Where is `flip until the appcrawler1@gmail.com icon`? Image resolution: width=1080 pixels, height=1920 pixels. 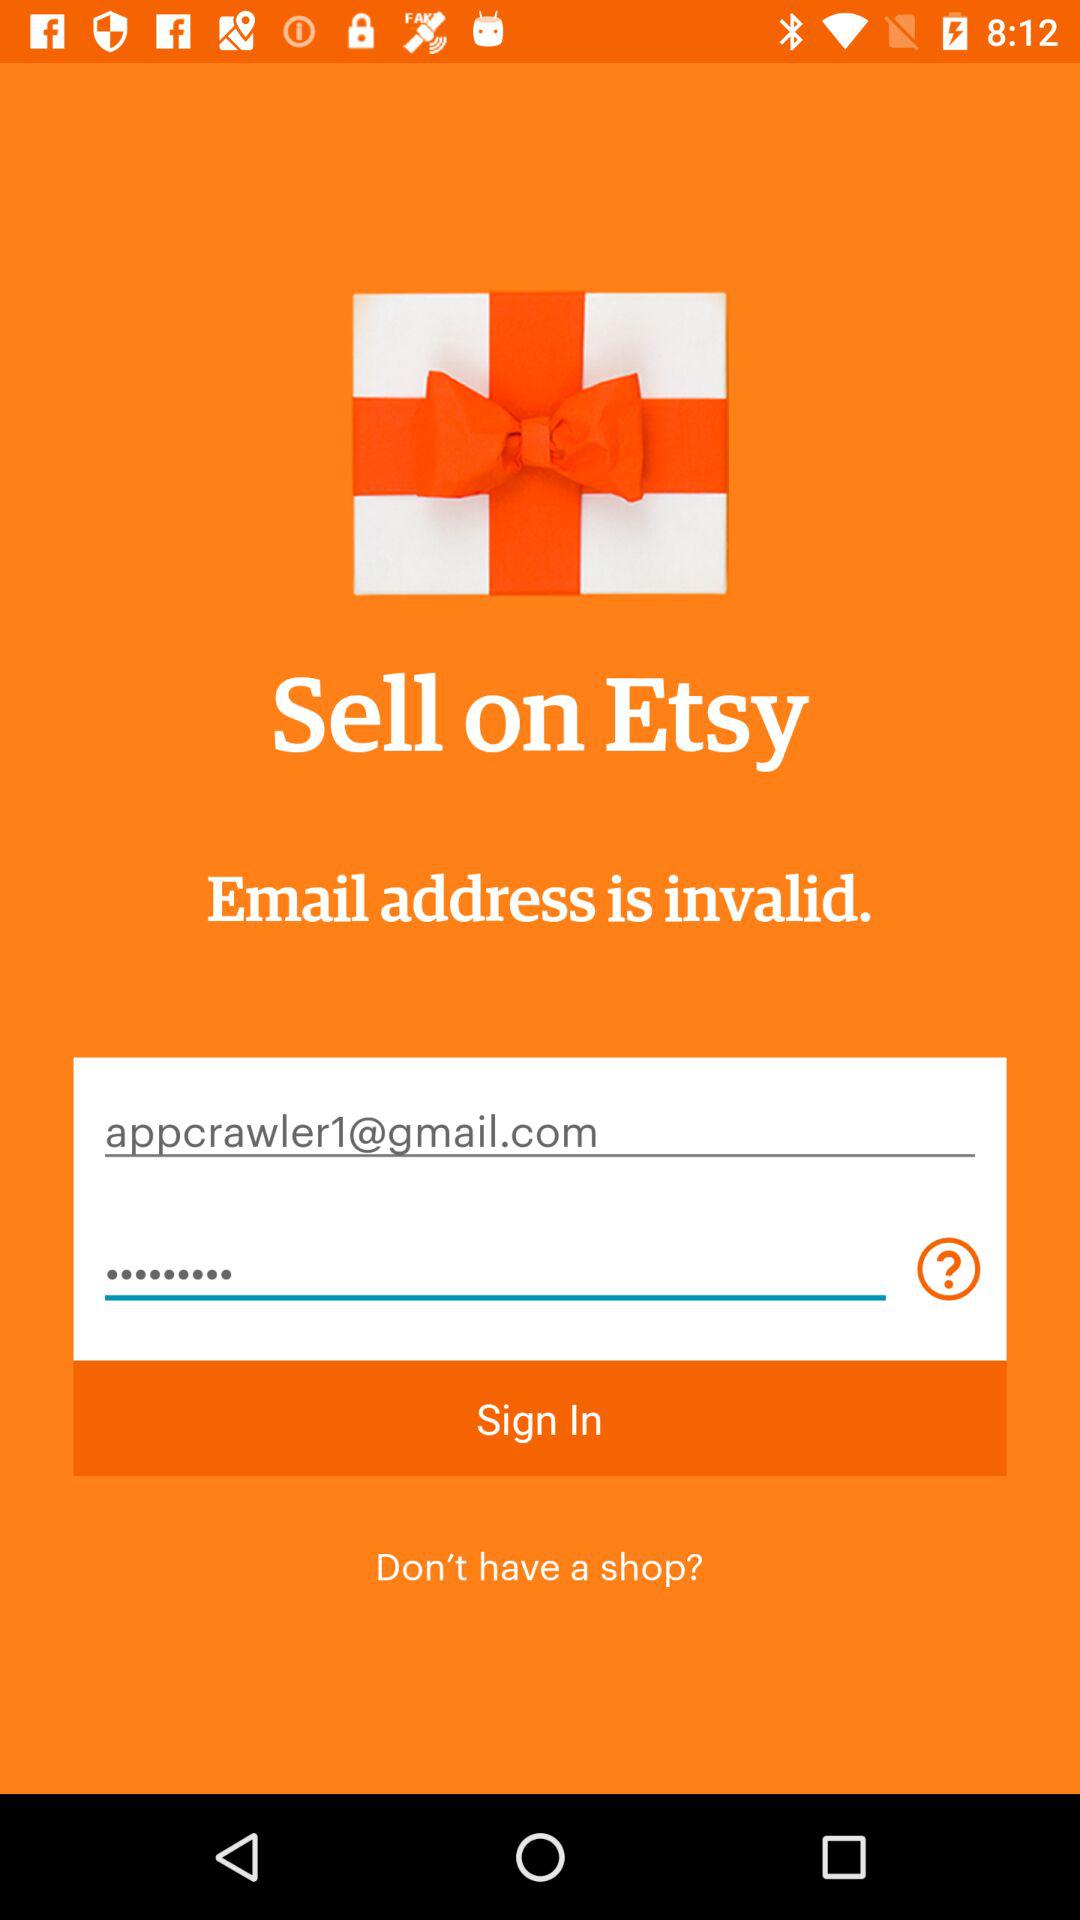
flip until the appcrawler1@gmail.com icon is located at coordinates (540, 1128).